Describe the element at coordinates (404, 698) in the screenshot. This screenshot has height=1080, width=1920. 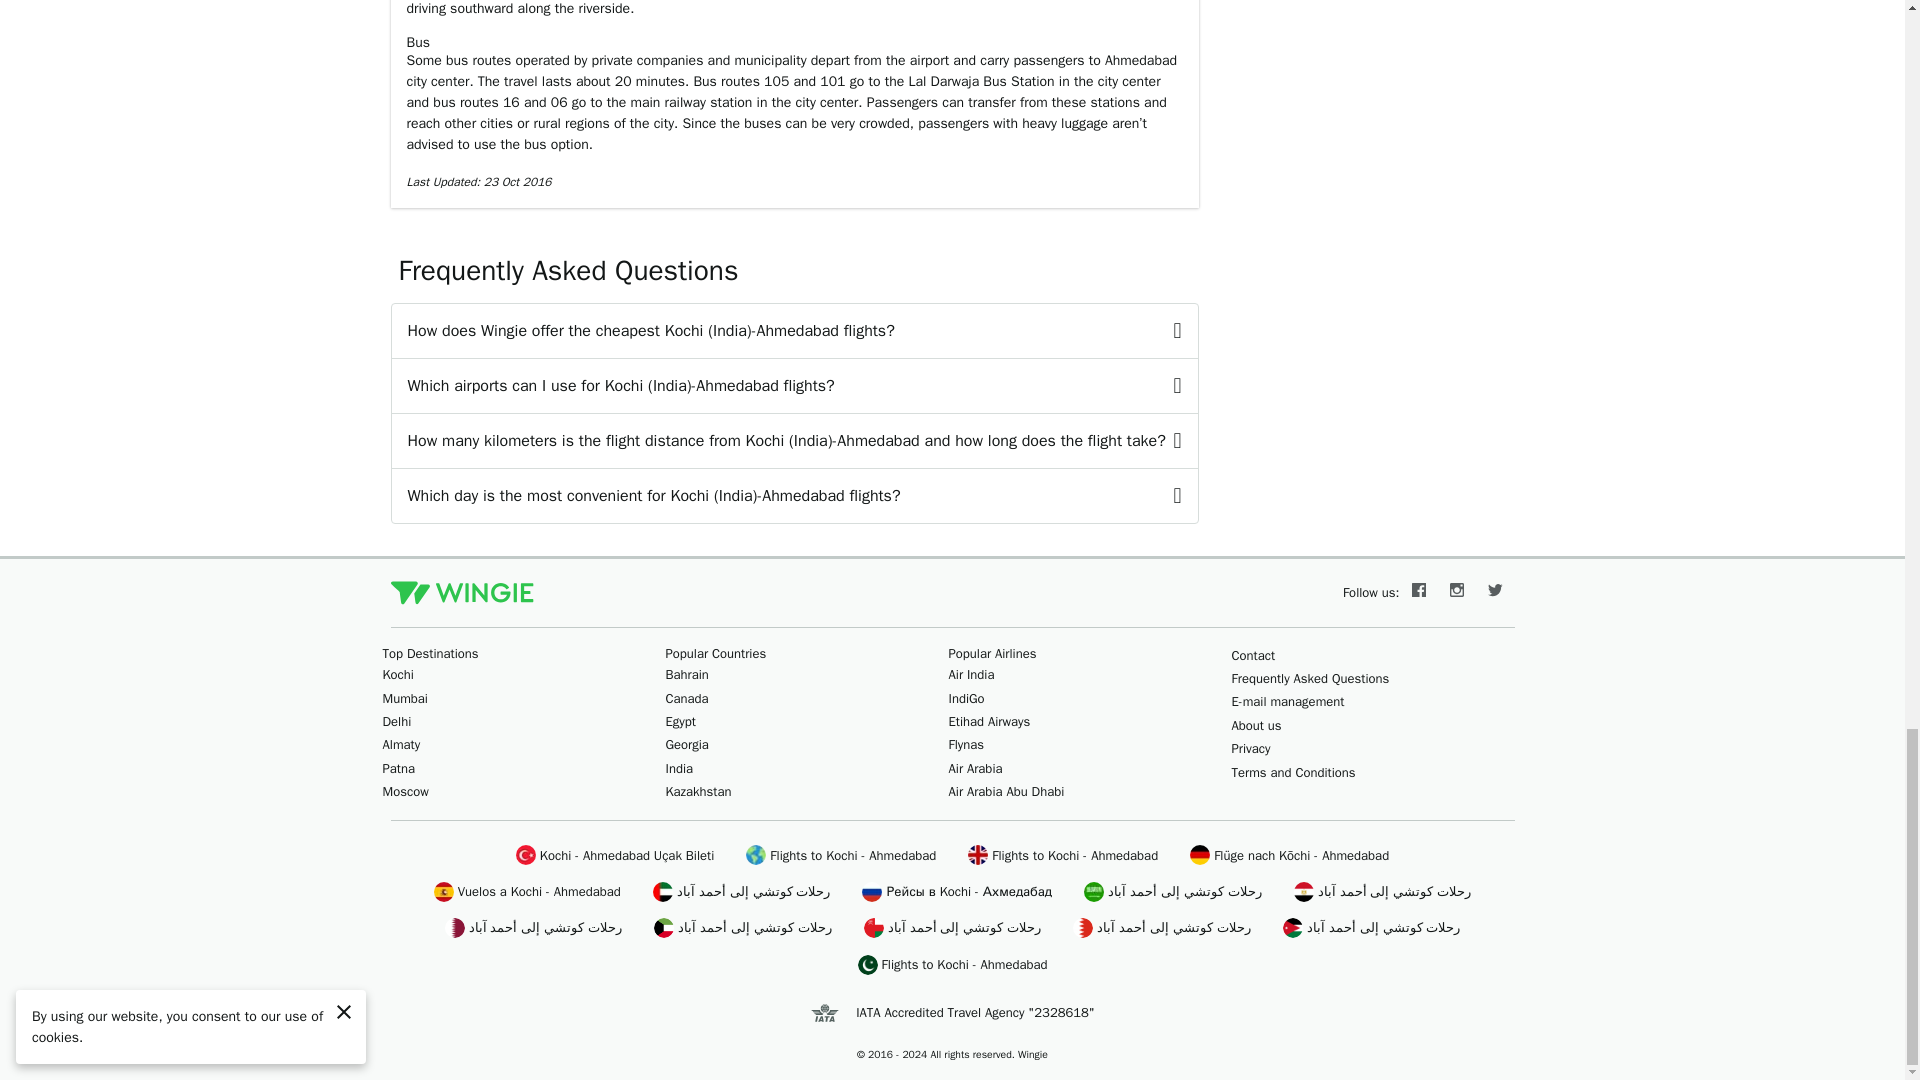
I see `Mumbai` at that location.